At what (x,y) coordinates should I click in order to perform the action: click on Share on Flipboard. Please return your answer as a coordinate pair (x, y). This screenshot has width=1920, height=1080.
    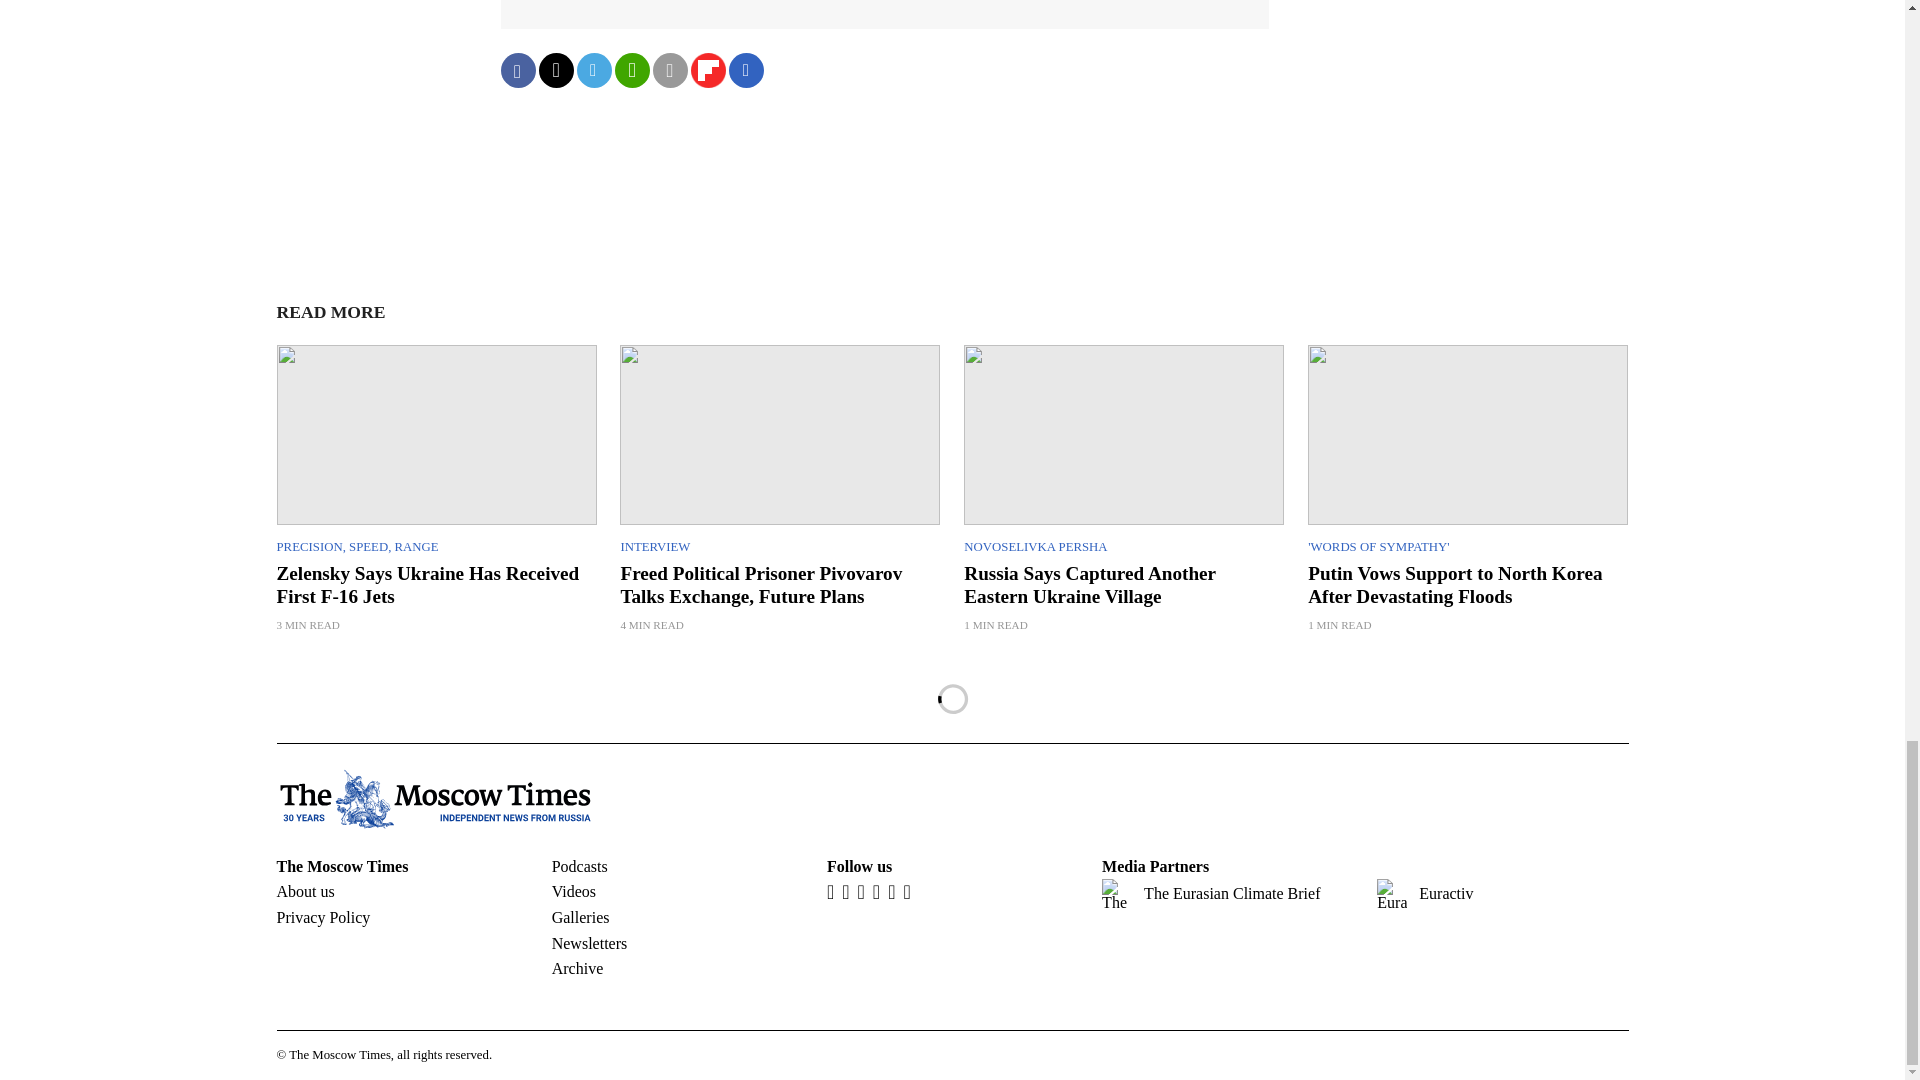
    Looking at the image, I should click on (707, 70).